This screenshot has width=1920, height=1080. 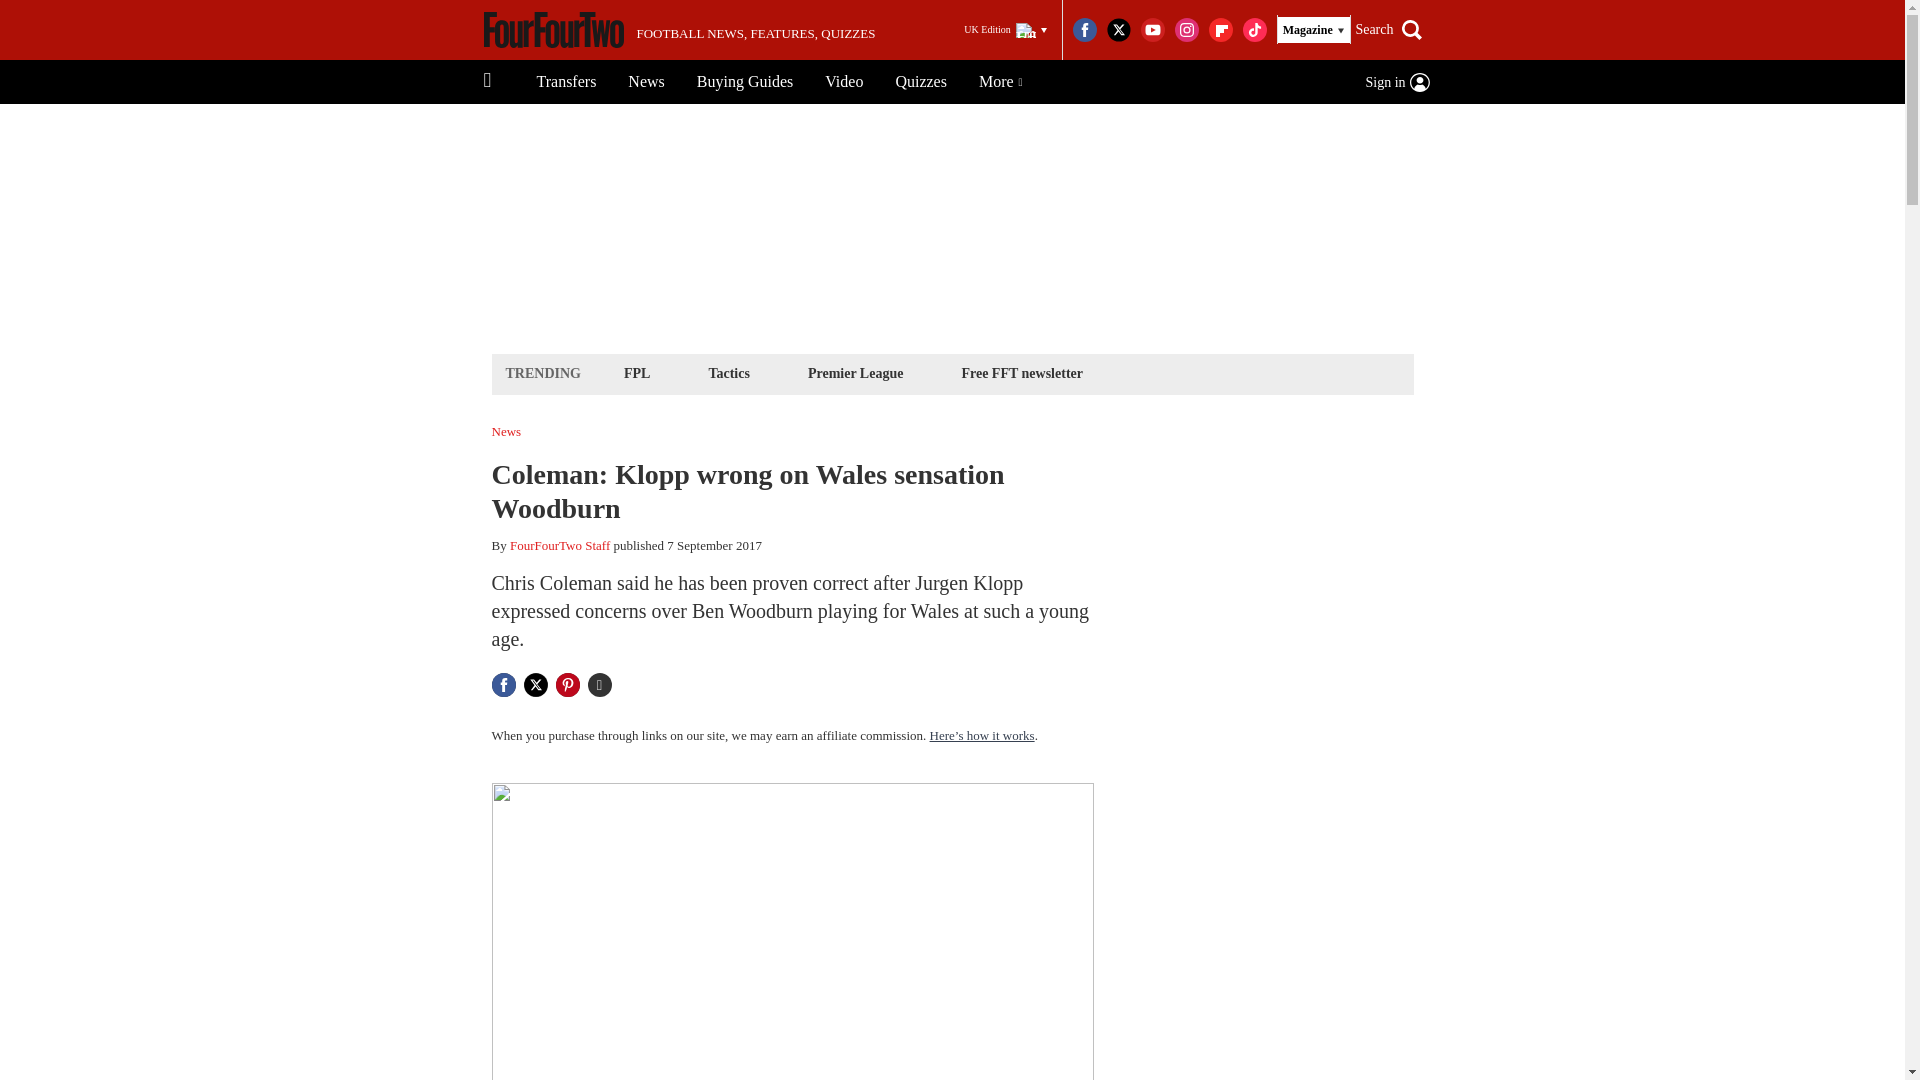 What do you see at coordinates (646, 82) in the screenshot?
I see `News` at bounding box center [646, 82].